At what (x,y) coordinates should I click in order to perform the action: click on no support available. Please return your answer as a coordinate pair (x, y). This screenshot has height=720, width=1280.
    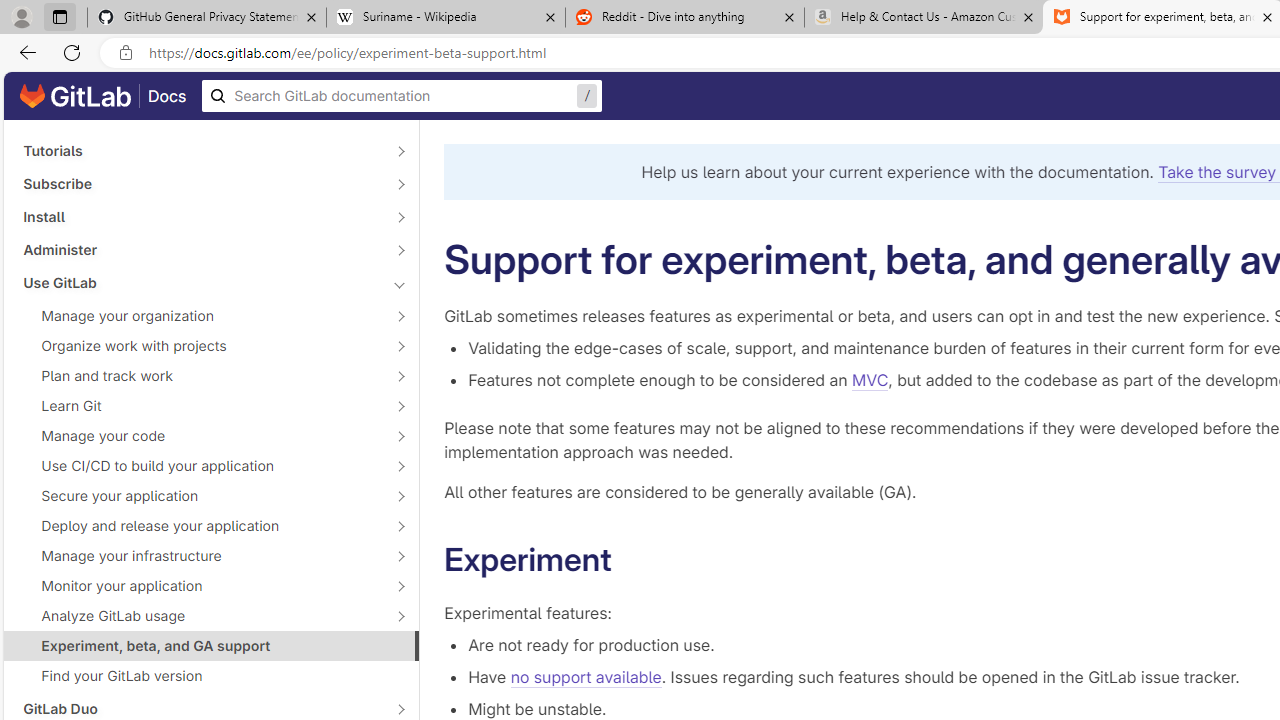
    Looking at the image, I should click on (585, 677).